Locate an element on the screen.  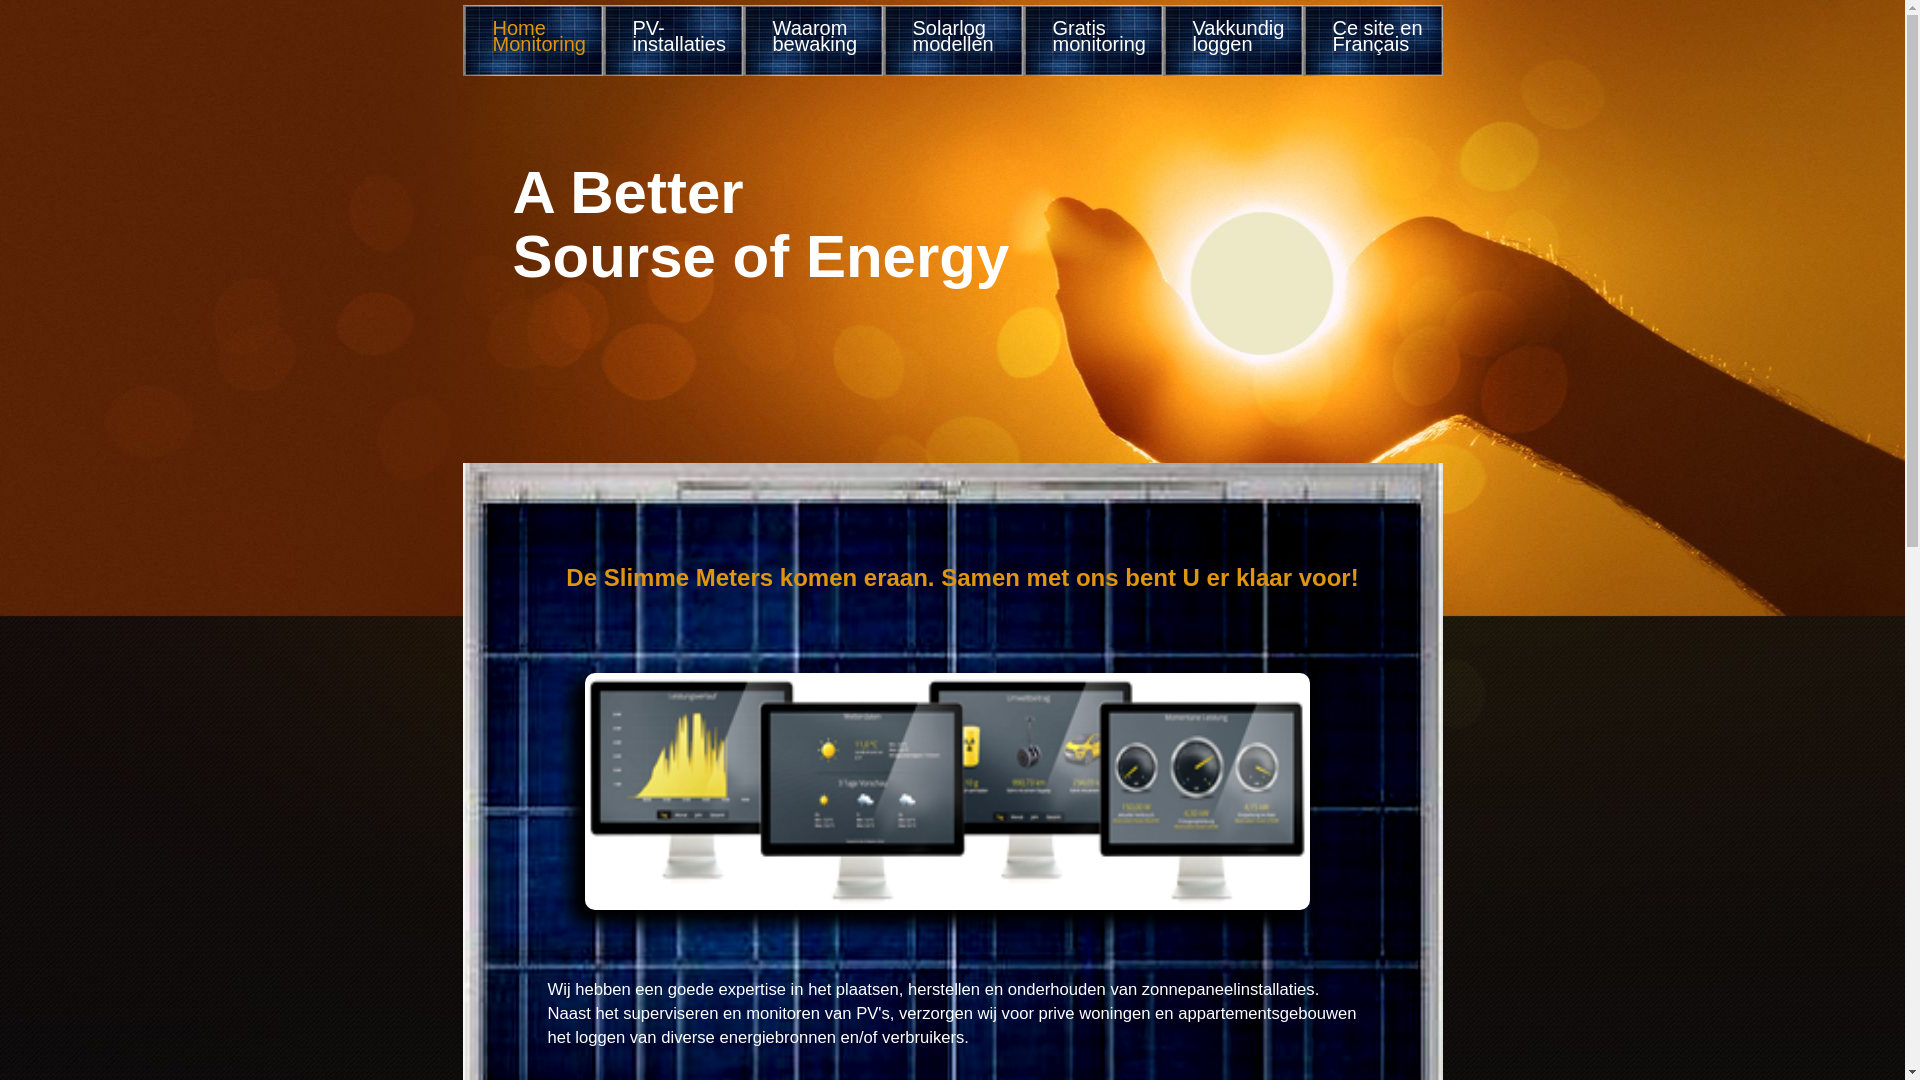
Waarom bewaking is located at coordinates (820, 42).